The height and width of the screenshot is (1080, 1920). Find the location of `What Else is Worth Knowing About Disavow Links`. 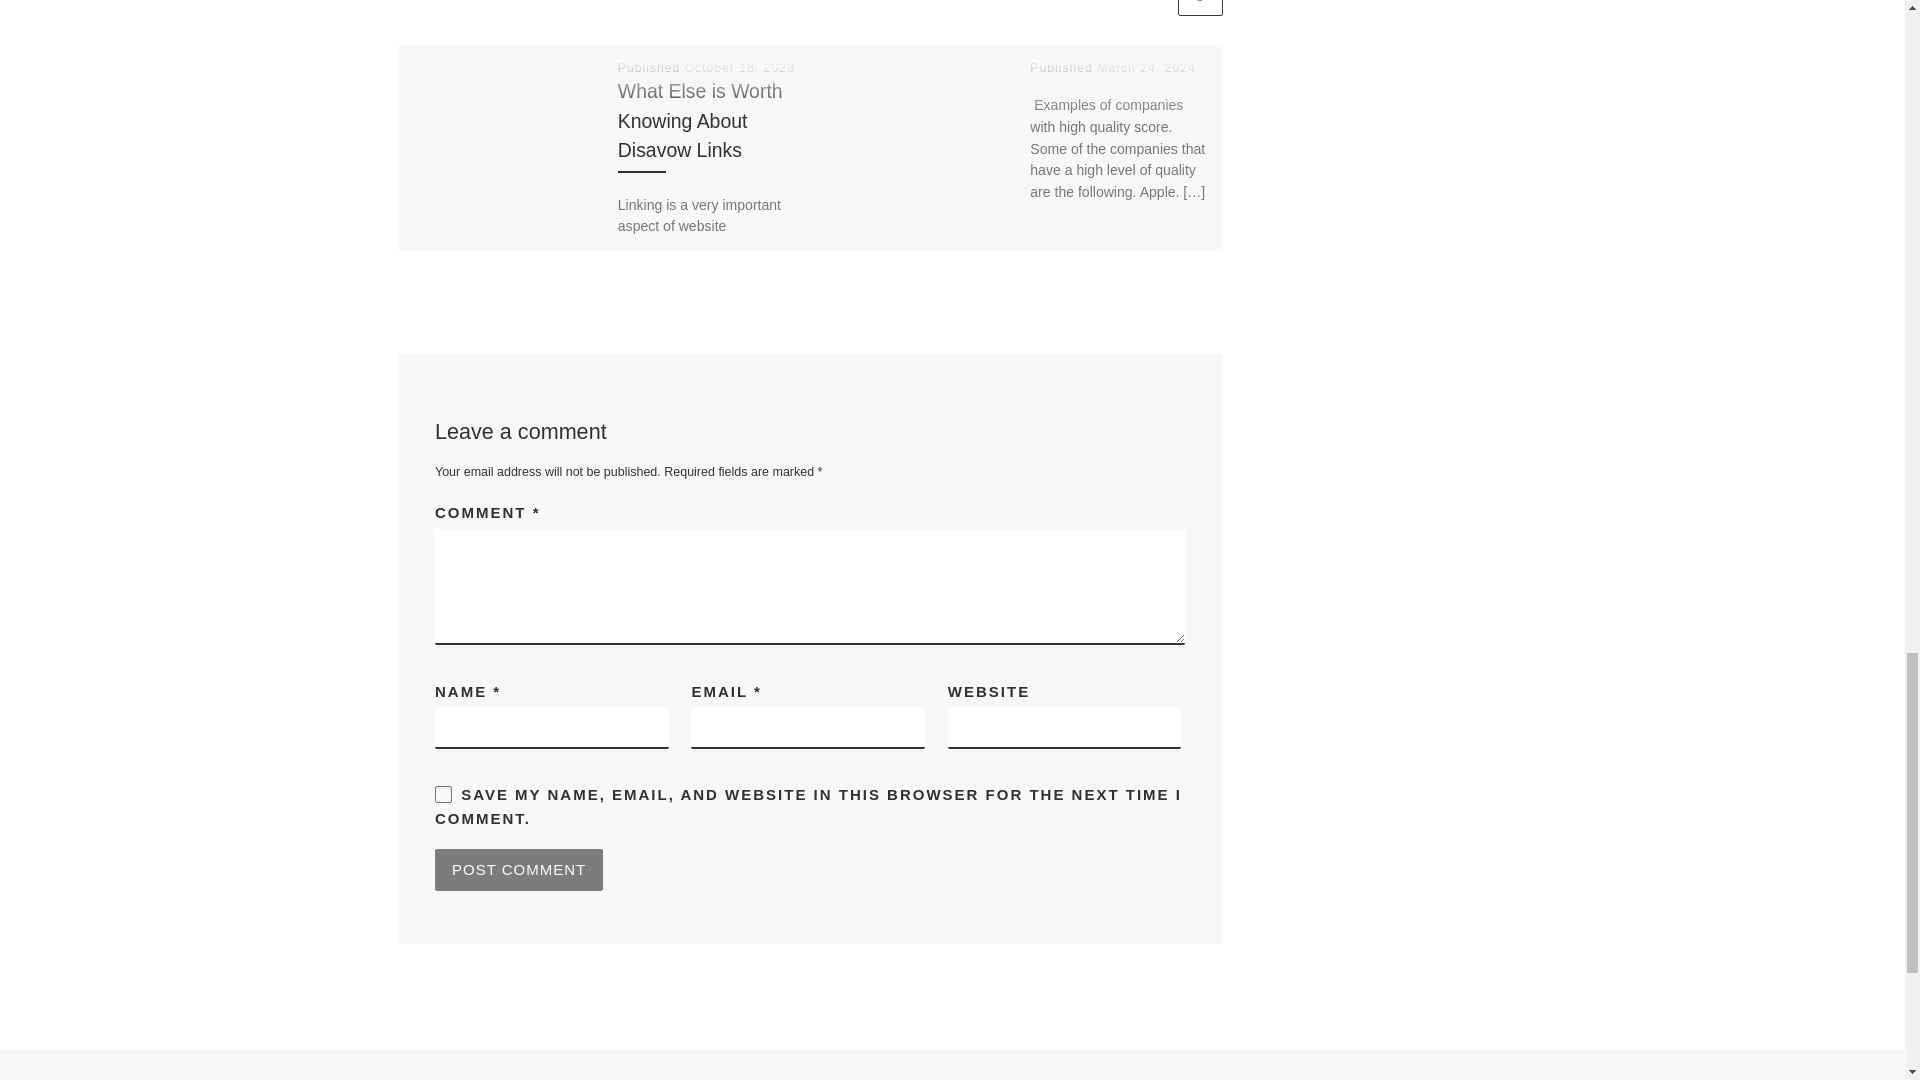

What Else is Worth Knowing About Disavow Links is located at coordinates (700, 119).